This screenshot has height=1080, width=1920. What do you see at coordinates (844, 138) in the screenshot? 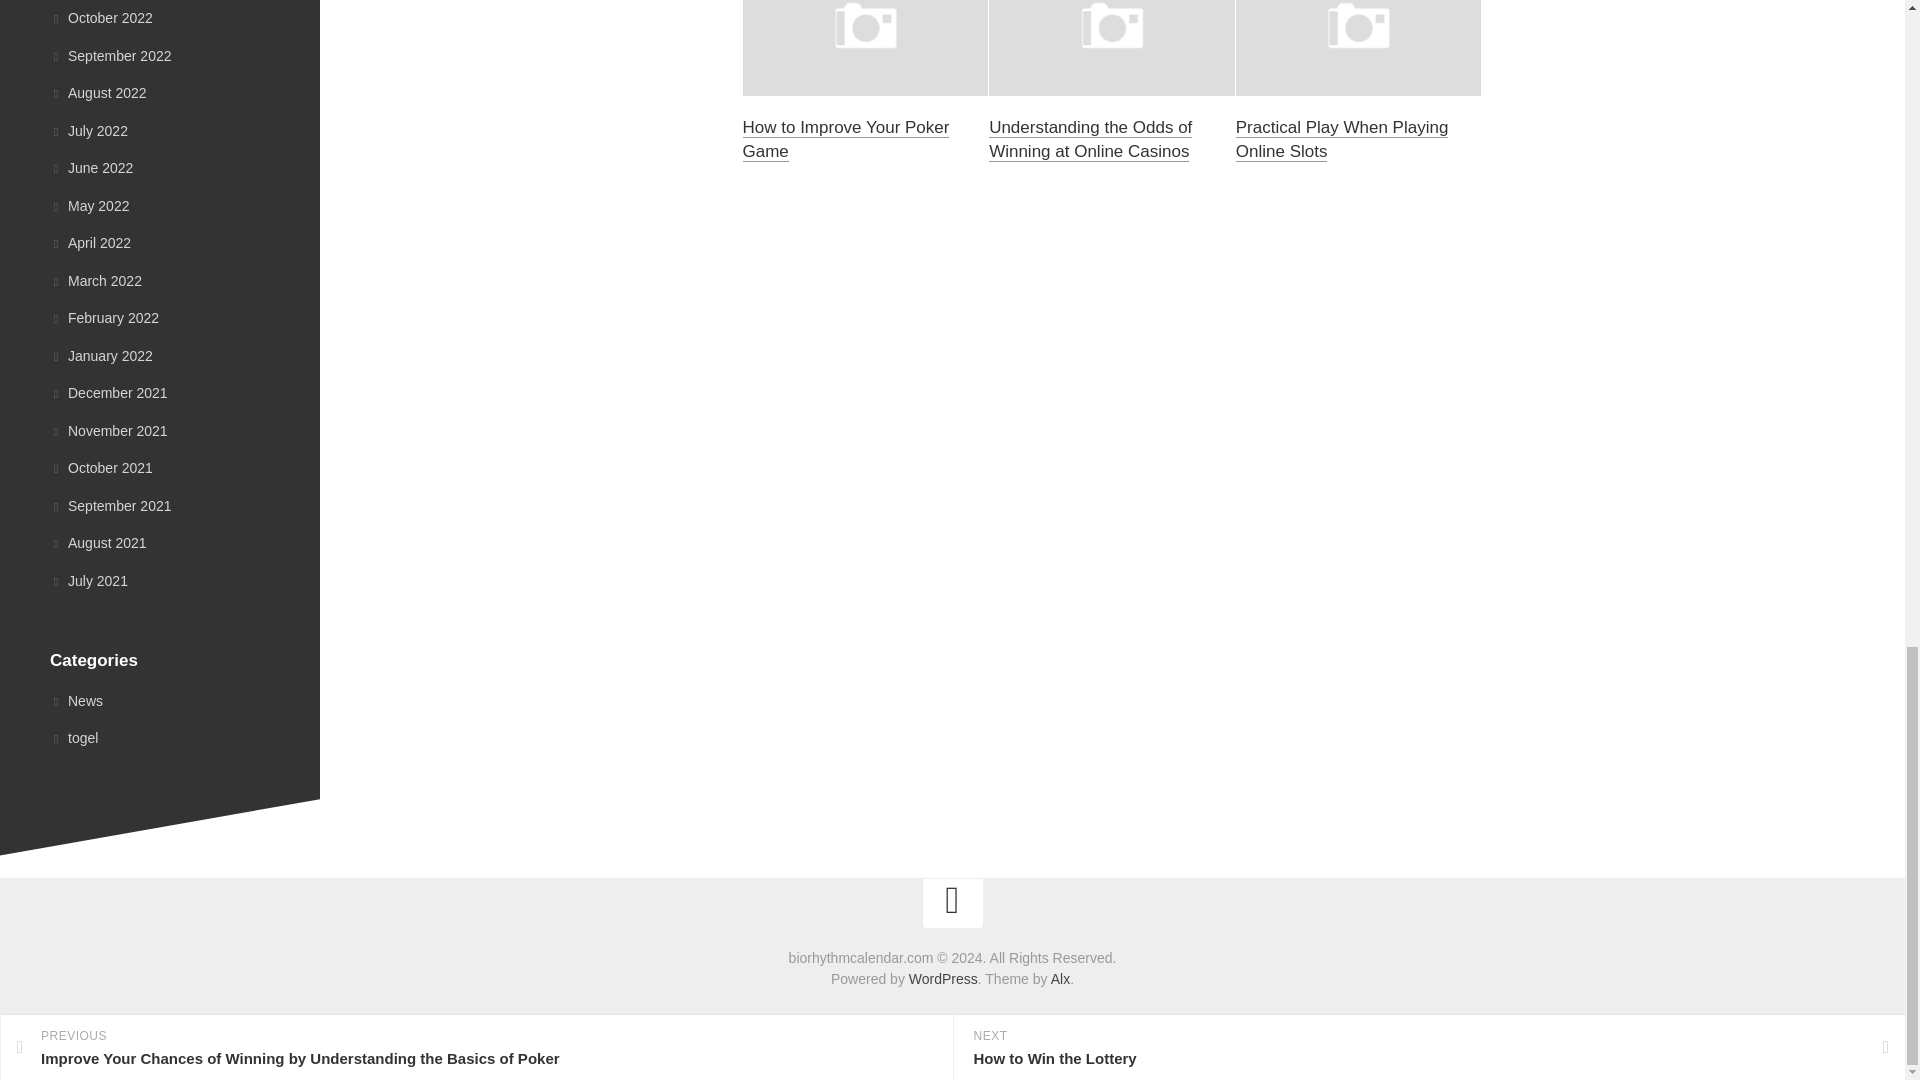
I see `How to Improve Your Poker Game` at bounding box center [844, 138].